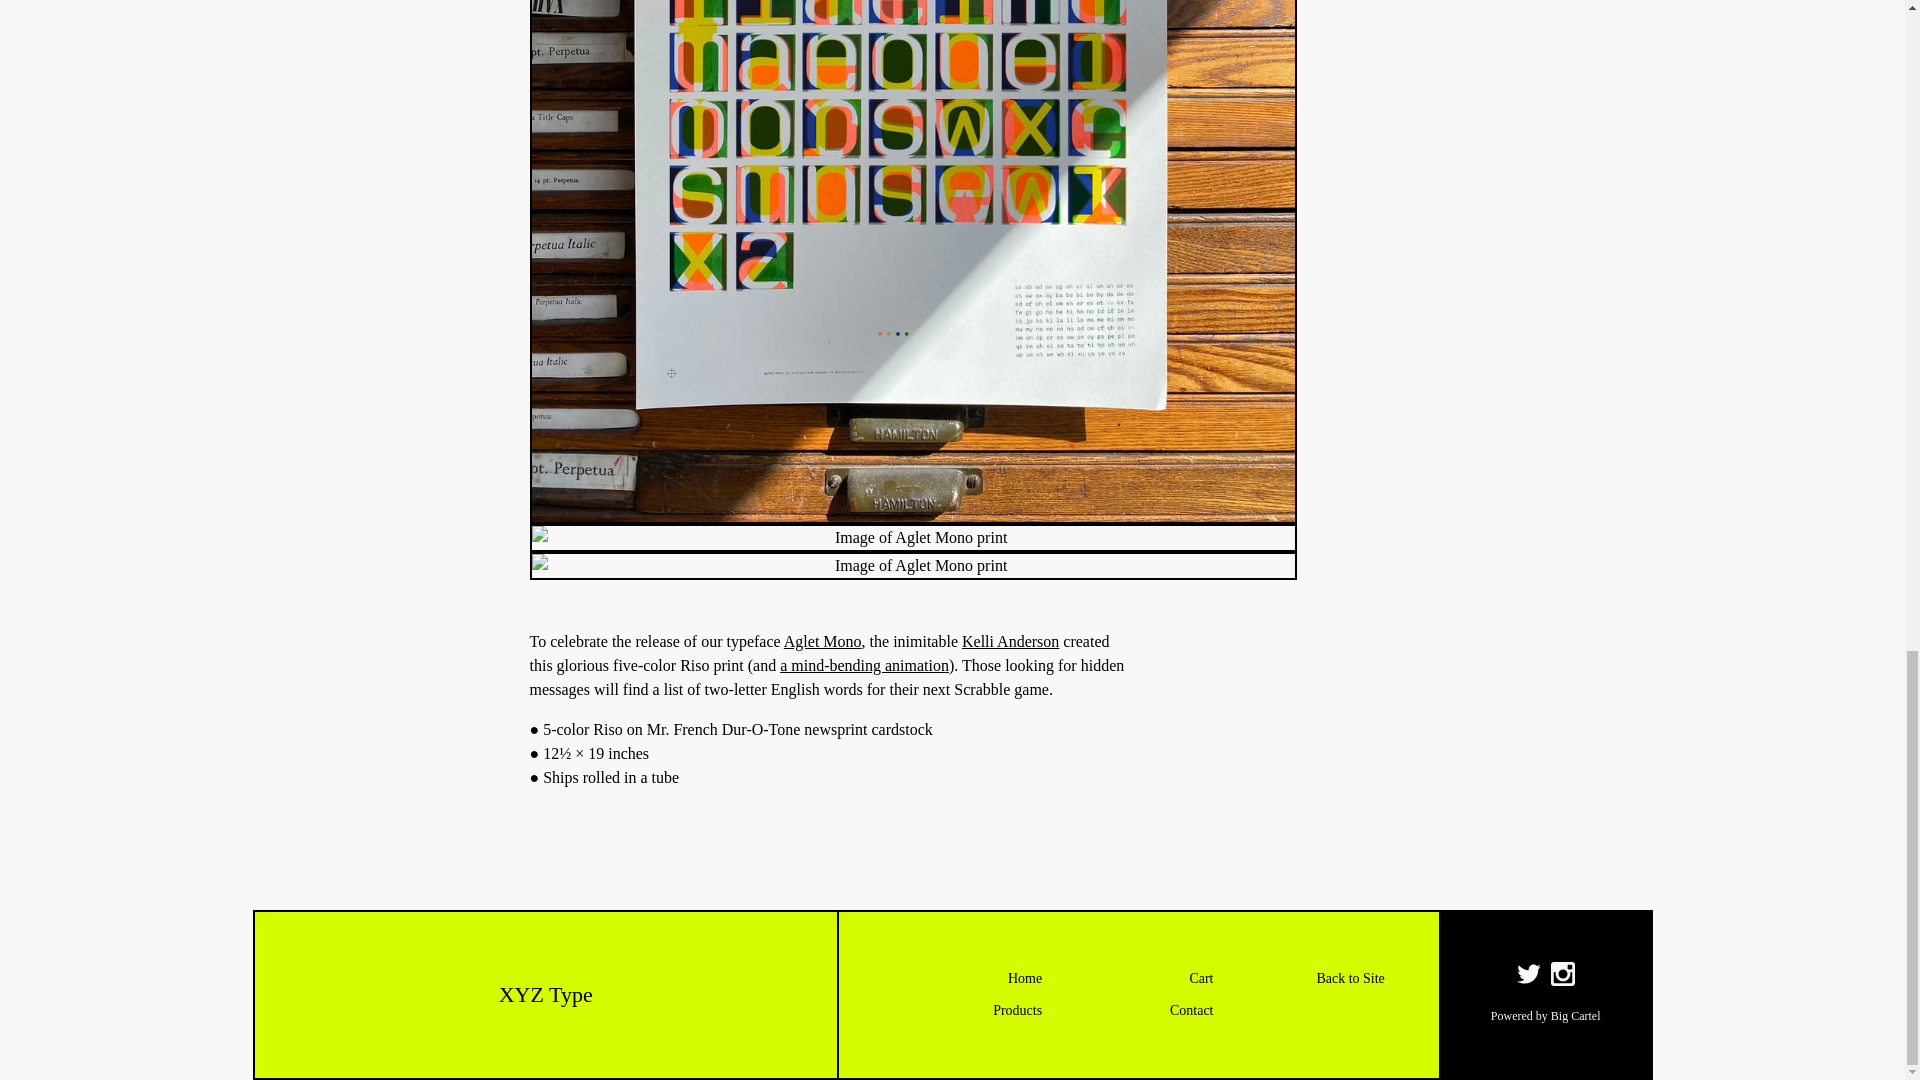 This screenshot has height=1080, width=1920. Describe the element at coordinates (1310, 978) in the screenshot. I see `Back to Site` at that location.